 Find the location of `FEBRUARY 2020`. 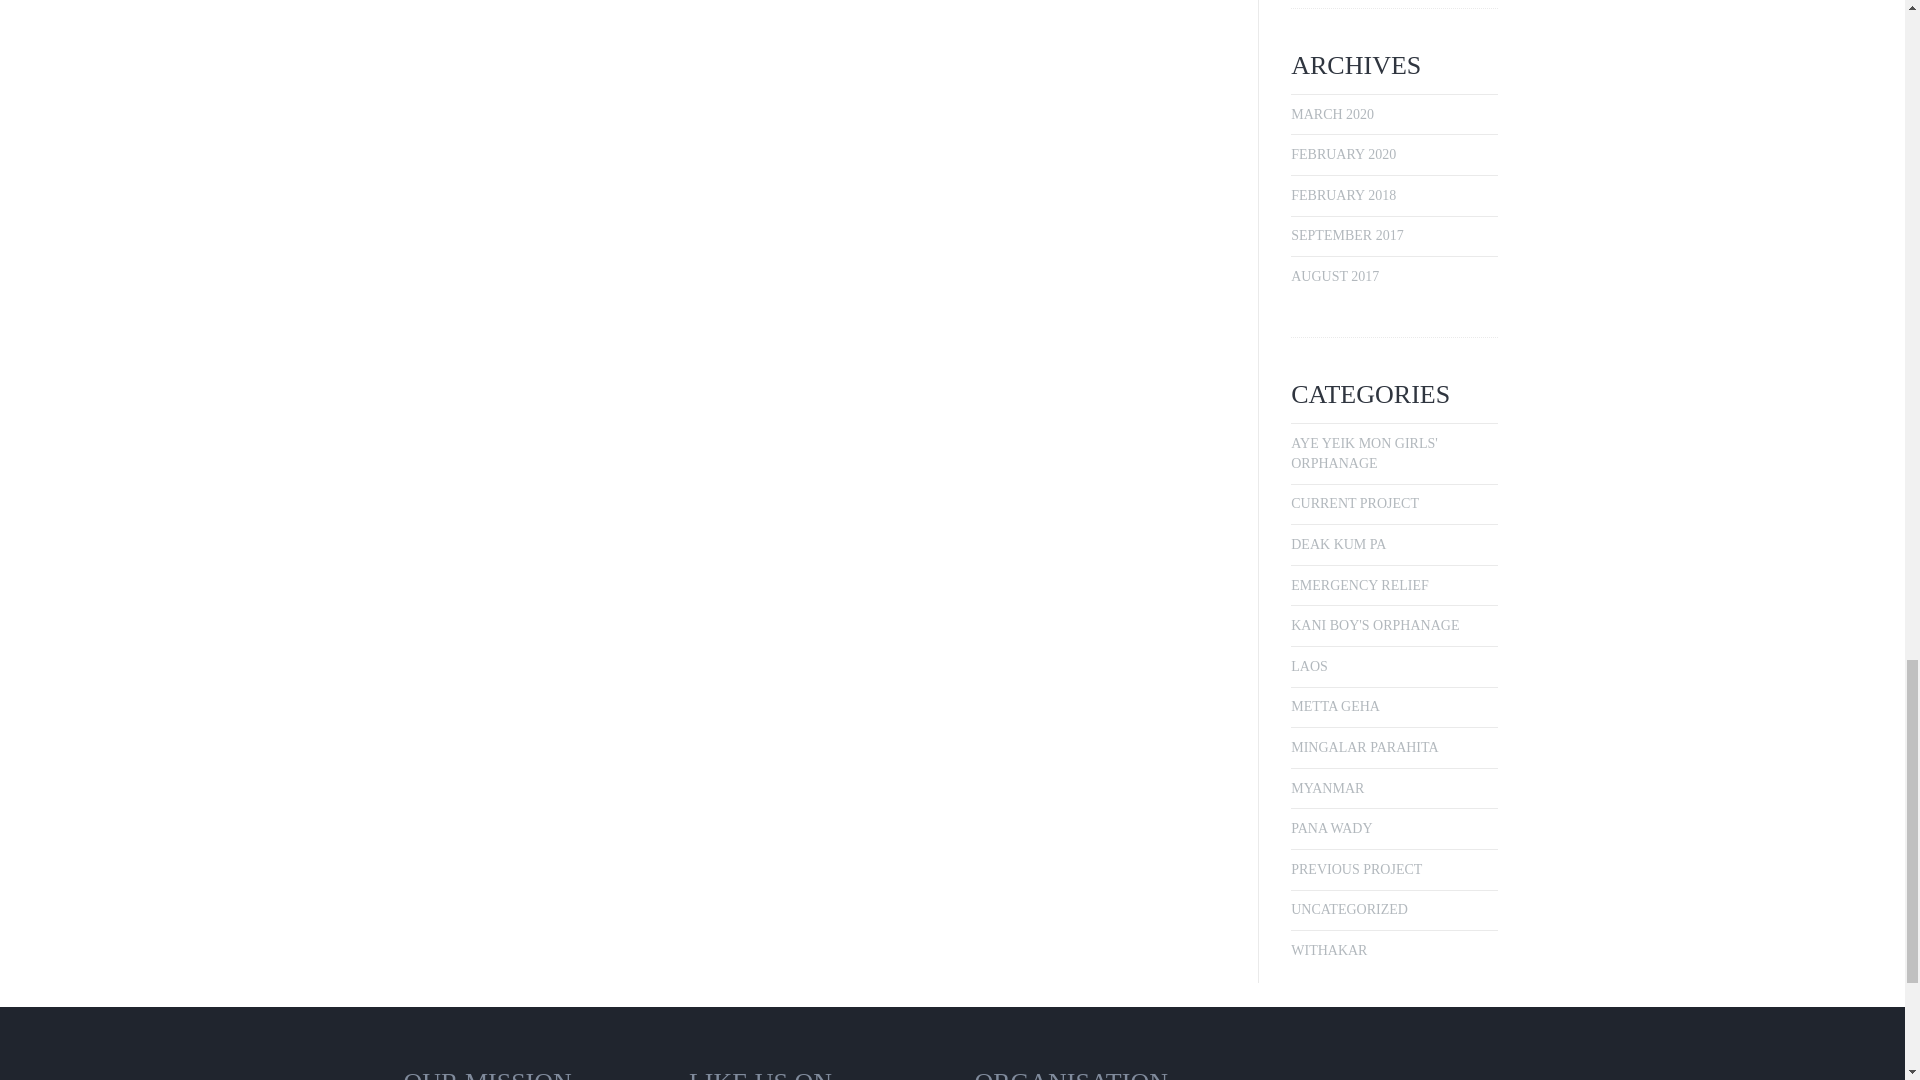

FEBRUARY 2020 is located at coordinates (1342, 154).